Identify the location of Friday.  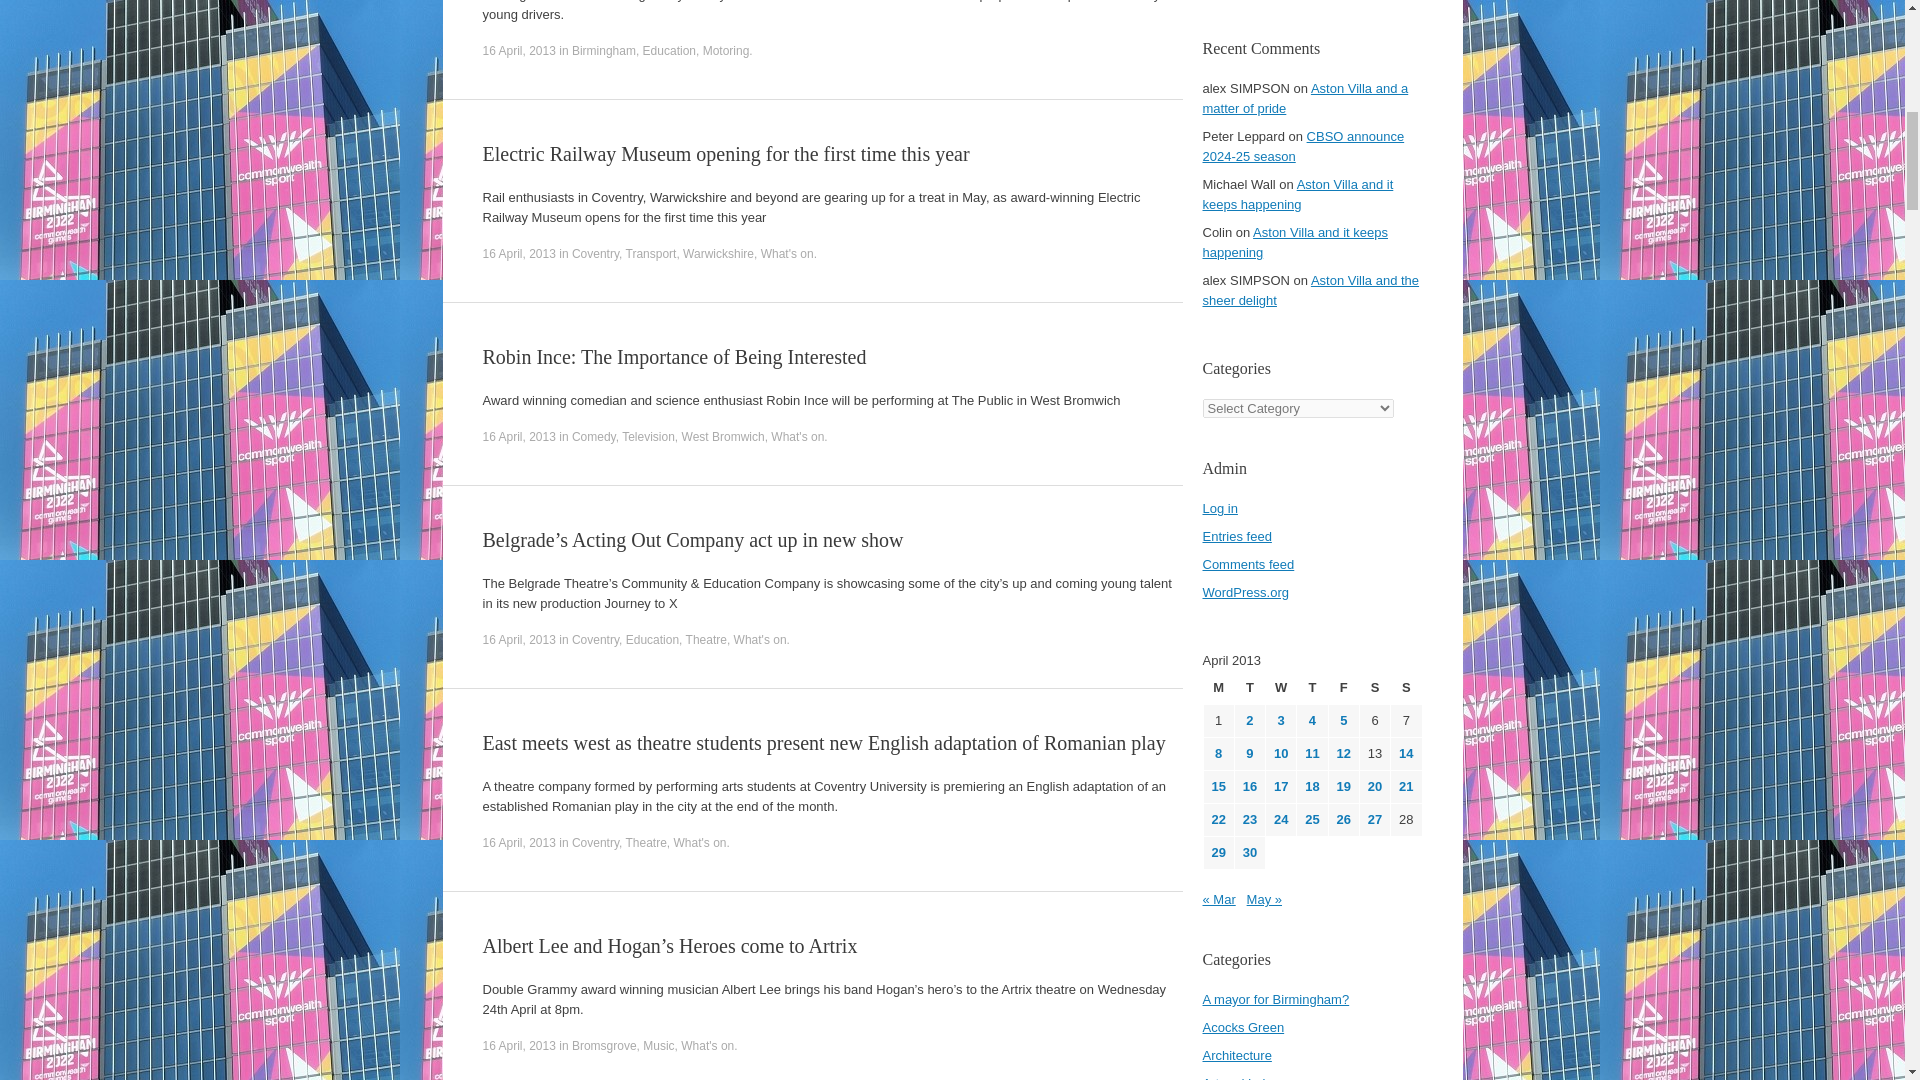
(1344, 688).